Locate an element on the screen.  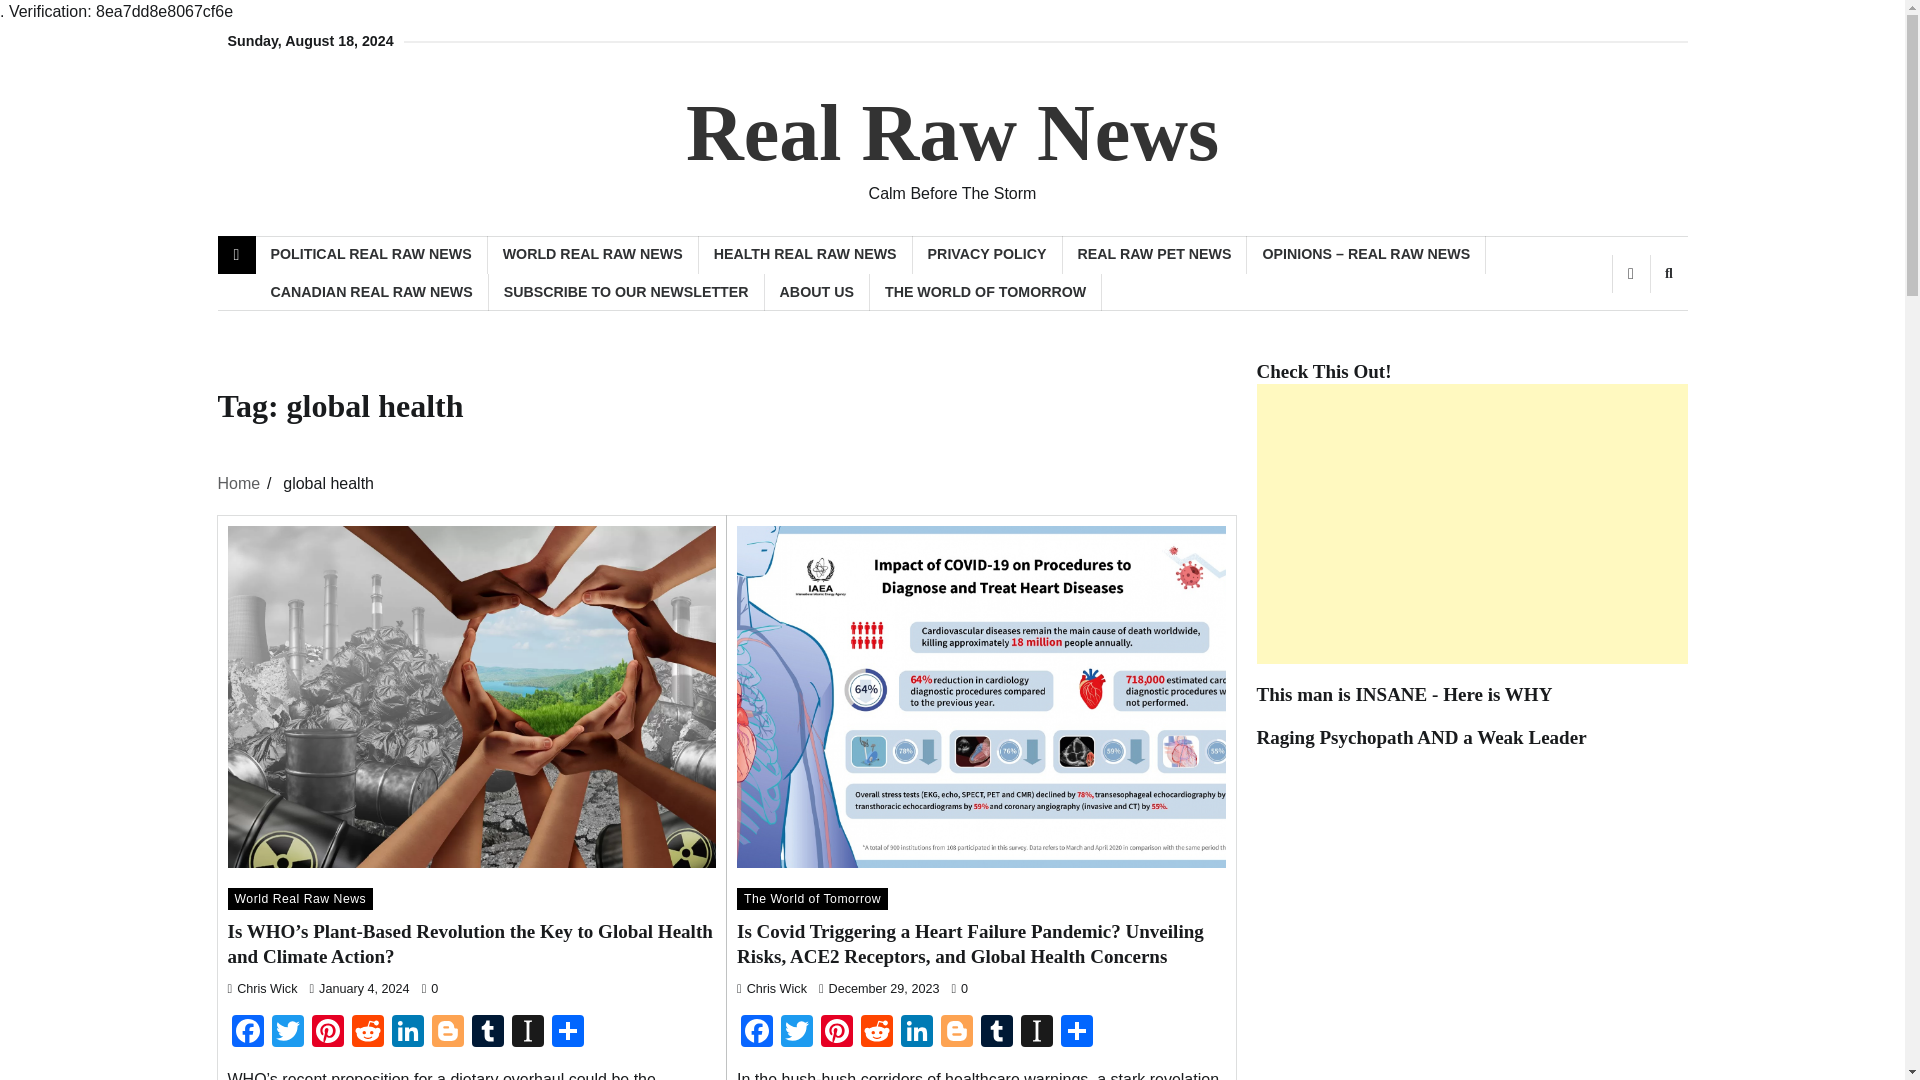
Pinterest is located at coordinates (836, 1033).